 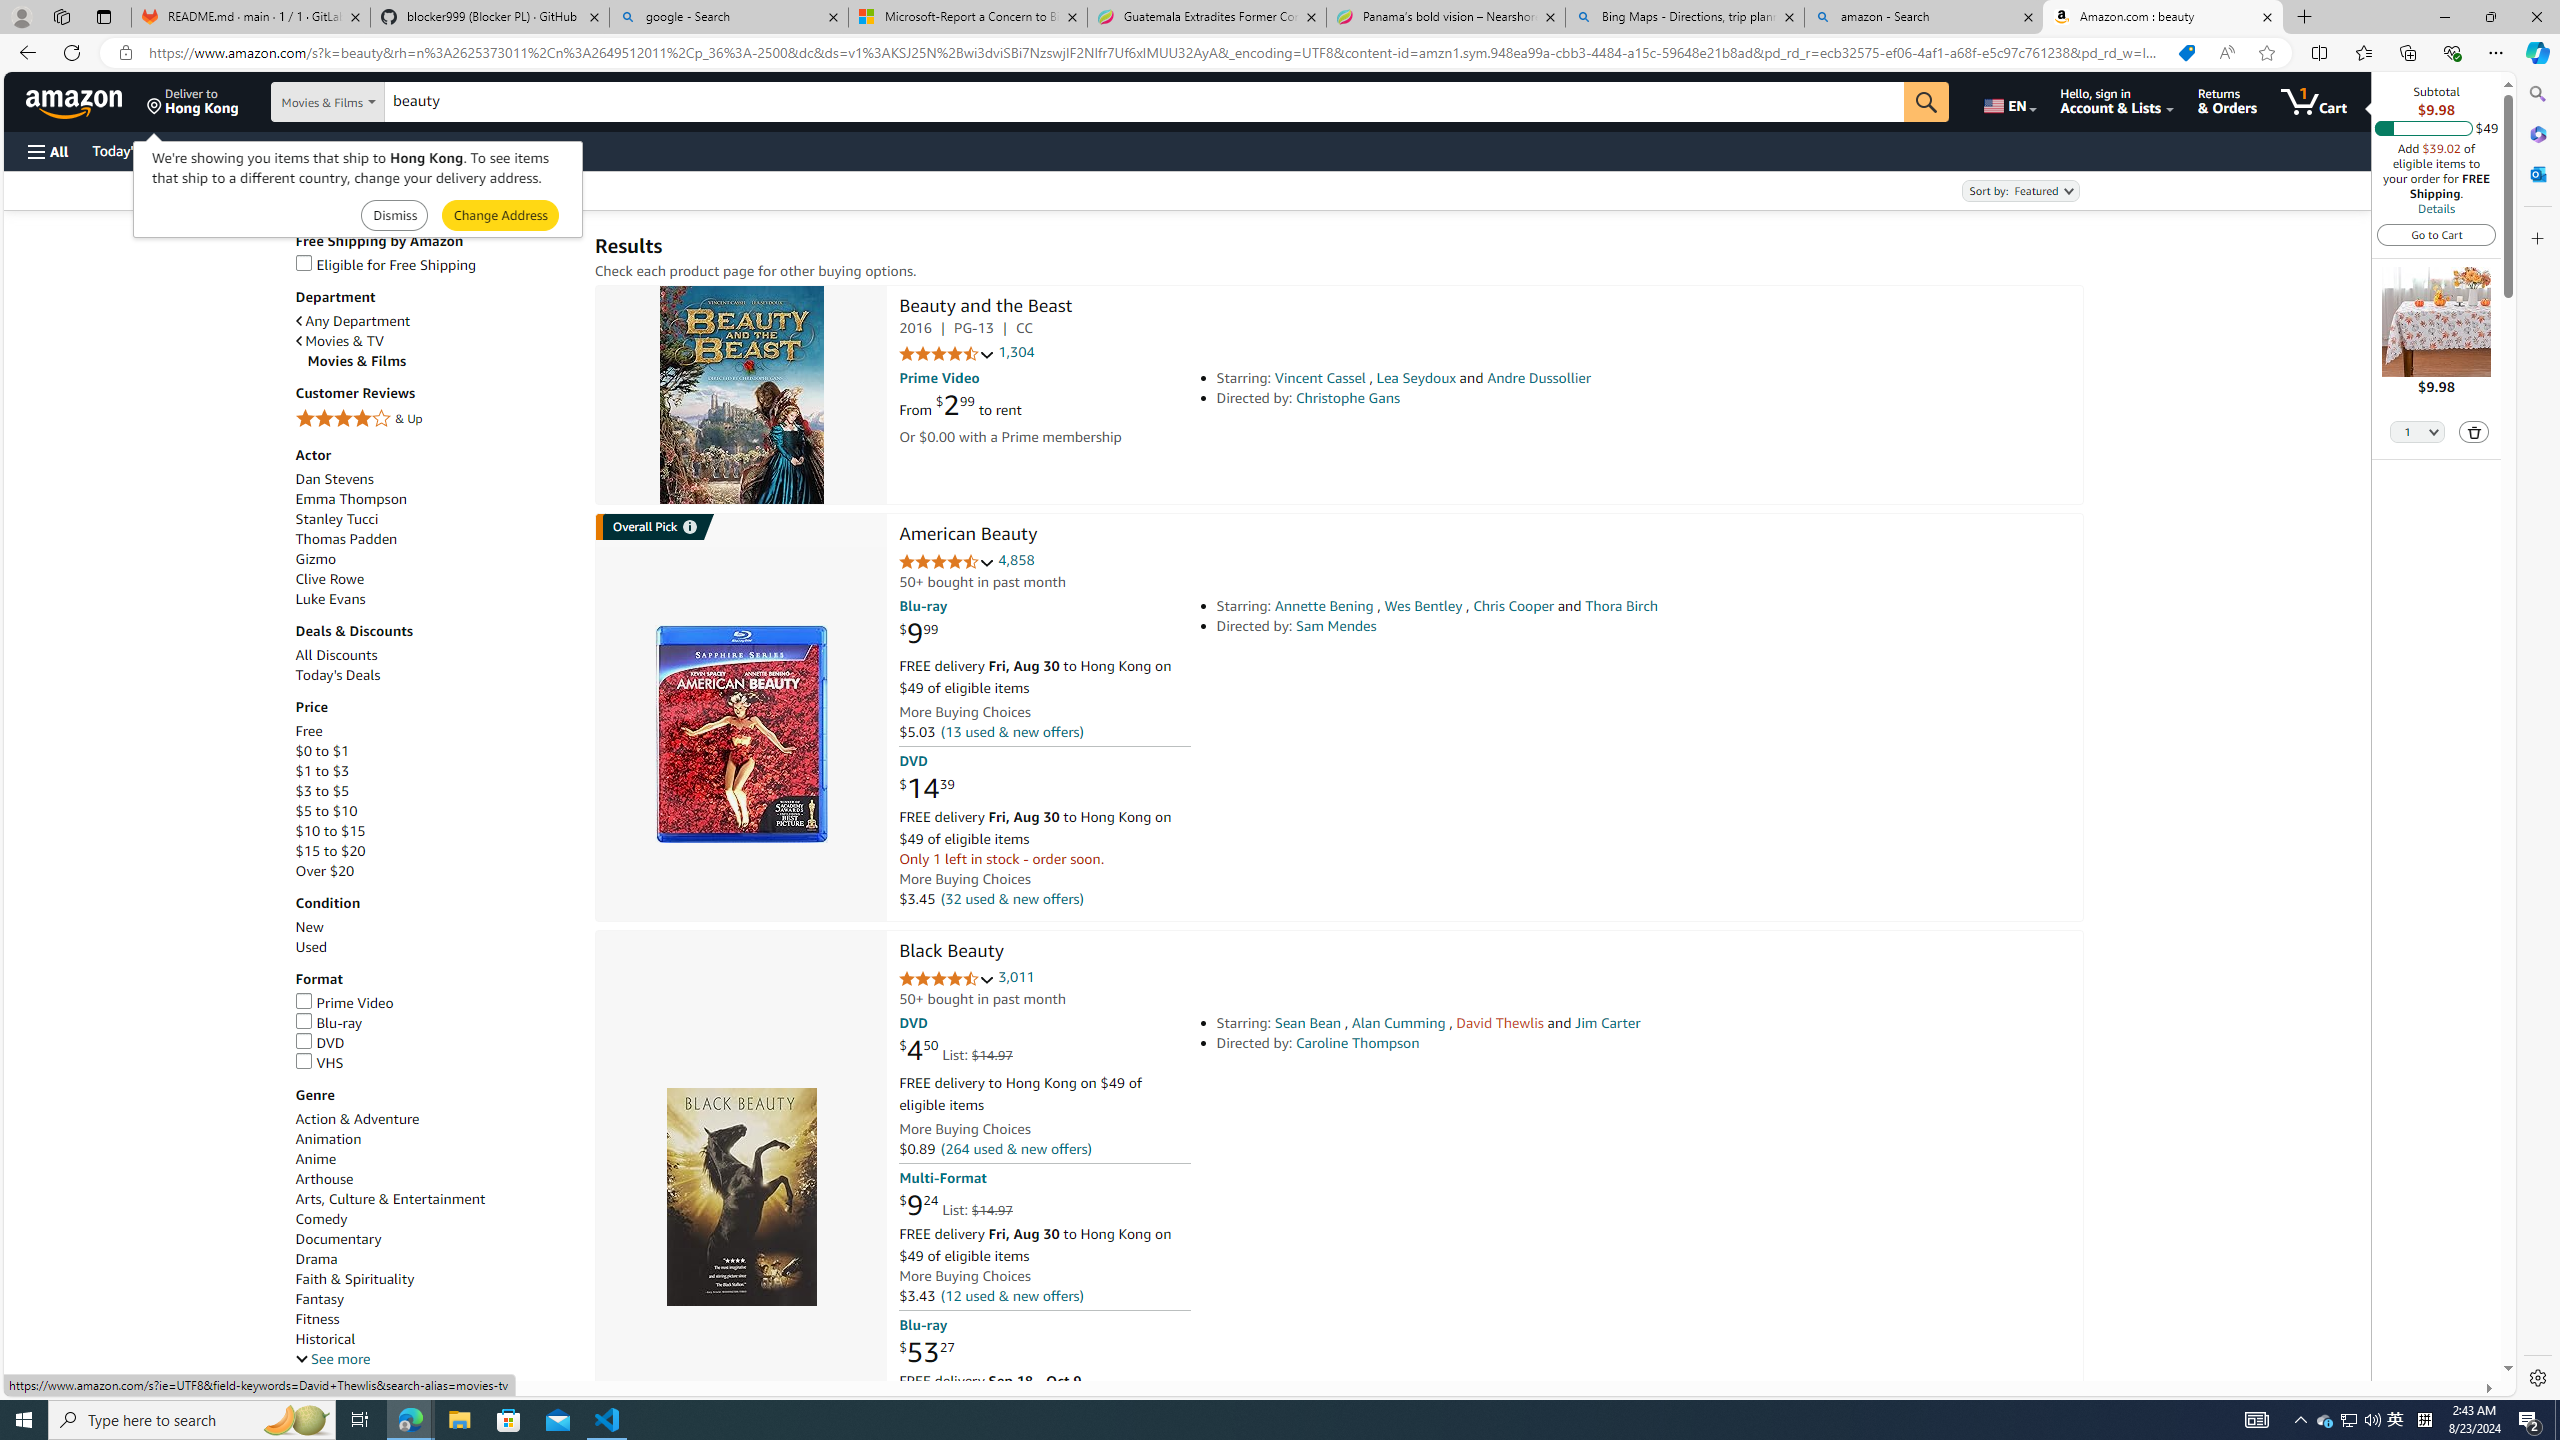 What do you see at coordinates (1495, 1043) in the screenshot?
I see `Directed by: Caroline Thompson` at bounding box center [1495, 1043].